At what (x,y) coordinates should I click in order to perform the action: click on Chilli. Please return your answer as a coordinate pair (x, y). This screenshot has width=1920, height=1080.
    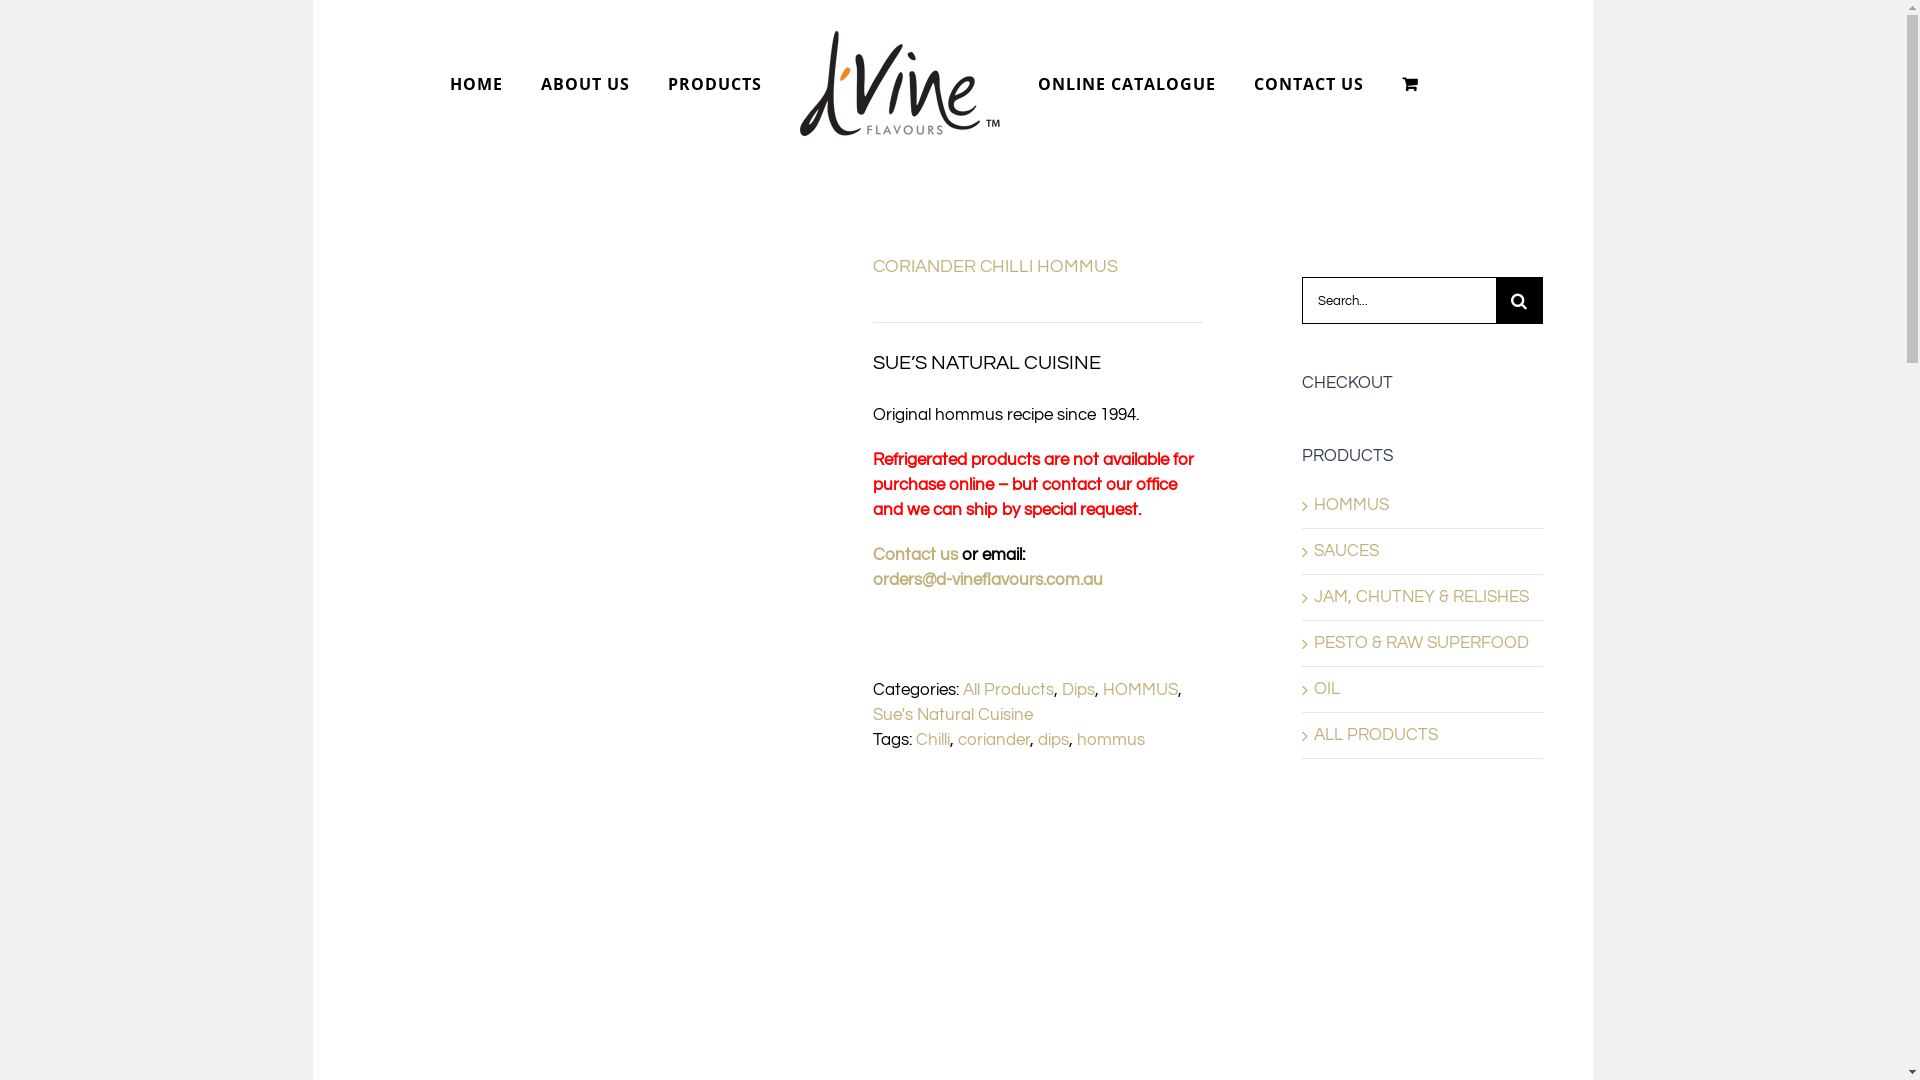
    Looking at the image, I should click on (933, 740).